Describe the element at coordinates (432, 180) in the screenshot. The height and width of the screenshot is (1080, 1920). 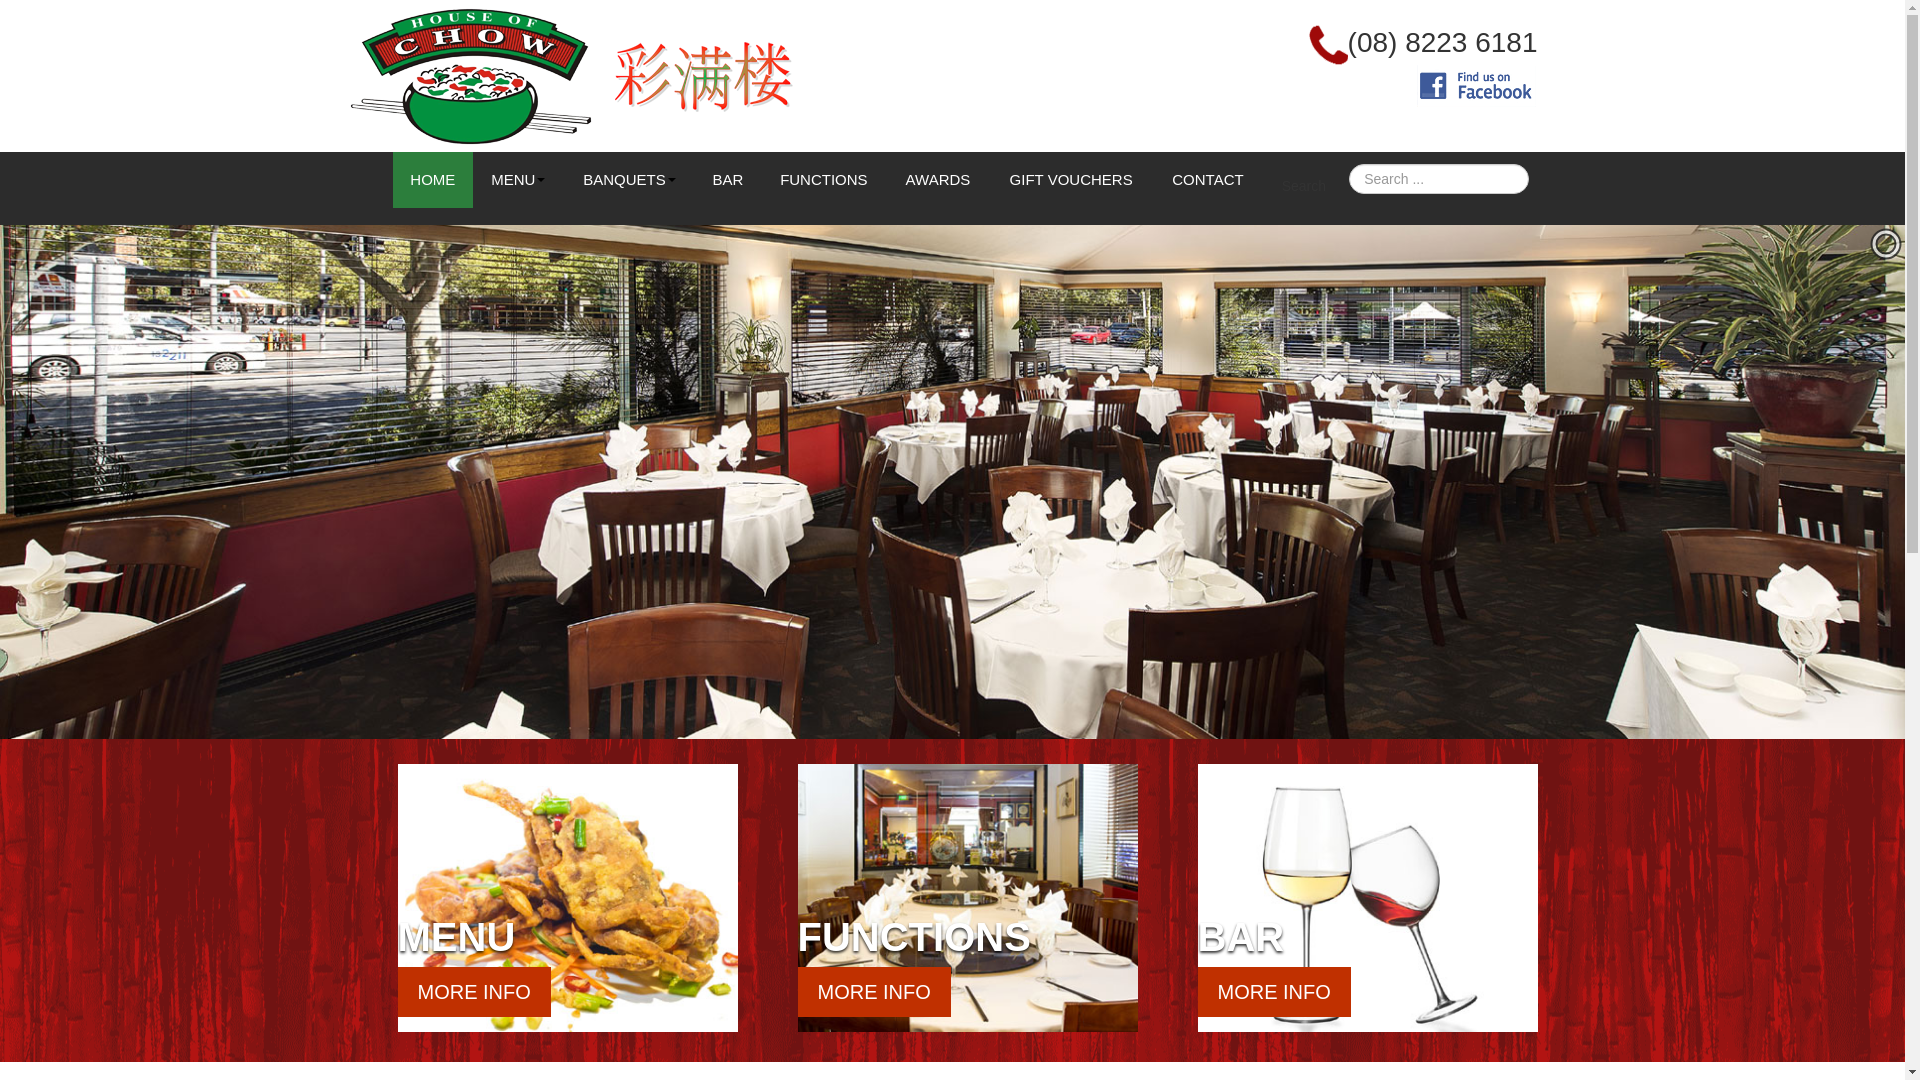
I see `HOME` at that location.